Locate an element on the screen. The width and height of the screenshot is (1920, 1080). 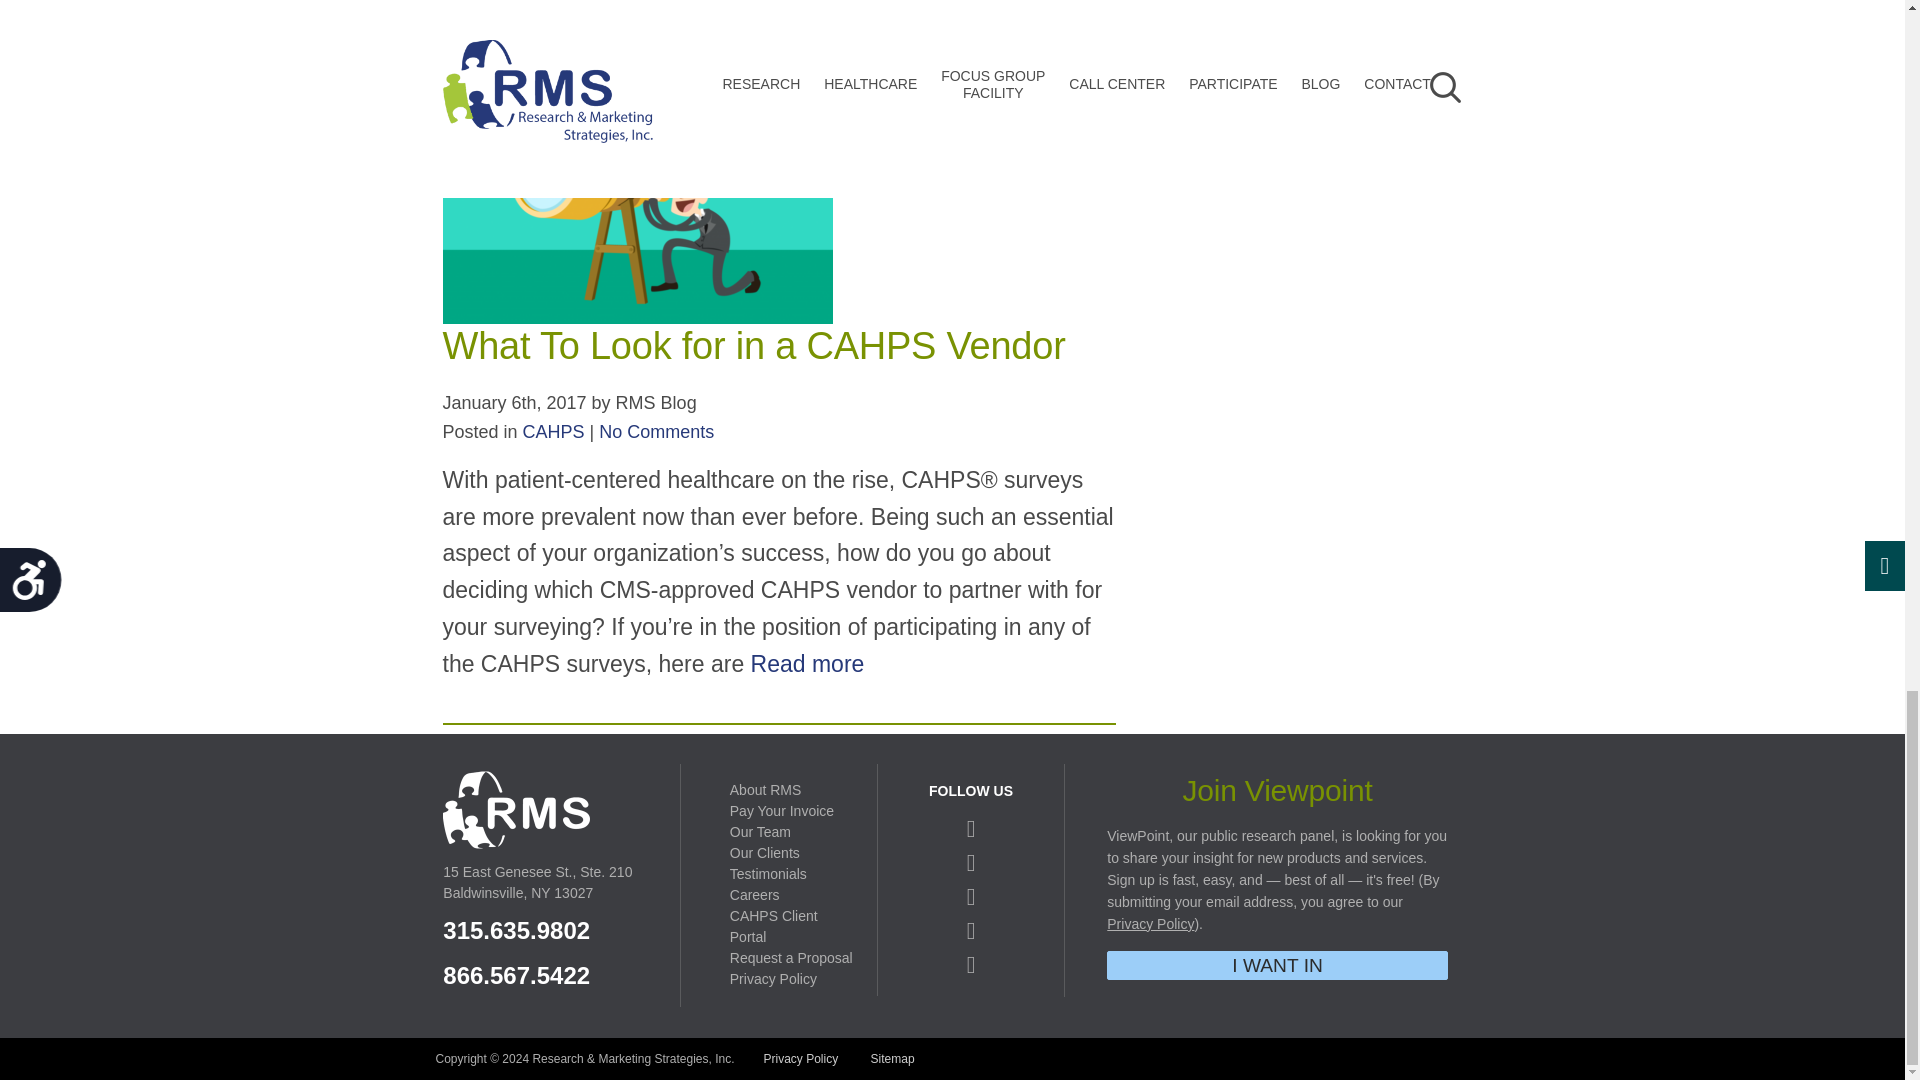
Read more is located at coordinates (661, 2).